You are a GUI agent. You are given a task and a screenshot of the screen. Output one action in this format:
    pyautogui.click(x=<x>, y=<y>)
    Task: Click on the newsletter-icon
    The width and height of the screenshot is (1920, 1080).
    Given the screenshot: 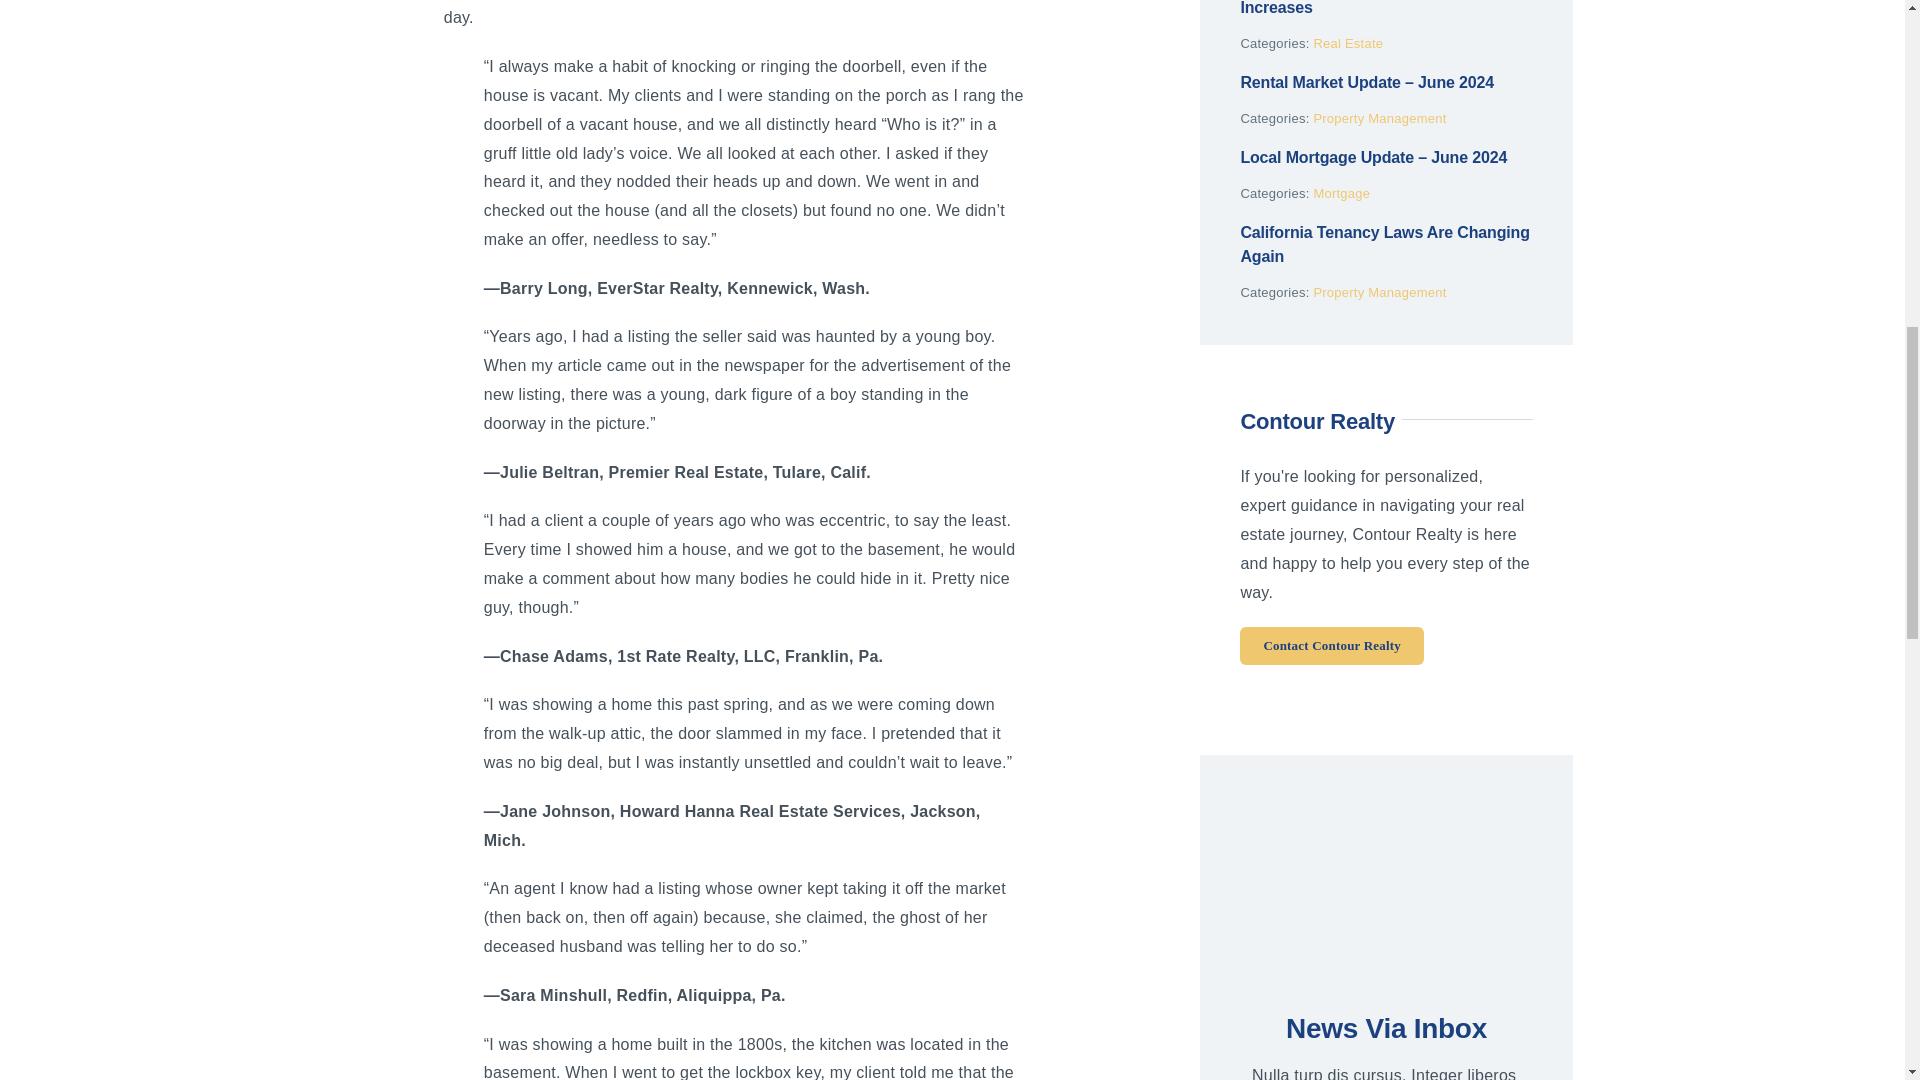 What is the action you would take?
    pyautogui.click(x=1387, y=890)
    